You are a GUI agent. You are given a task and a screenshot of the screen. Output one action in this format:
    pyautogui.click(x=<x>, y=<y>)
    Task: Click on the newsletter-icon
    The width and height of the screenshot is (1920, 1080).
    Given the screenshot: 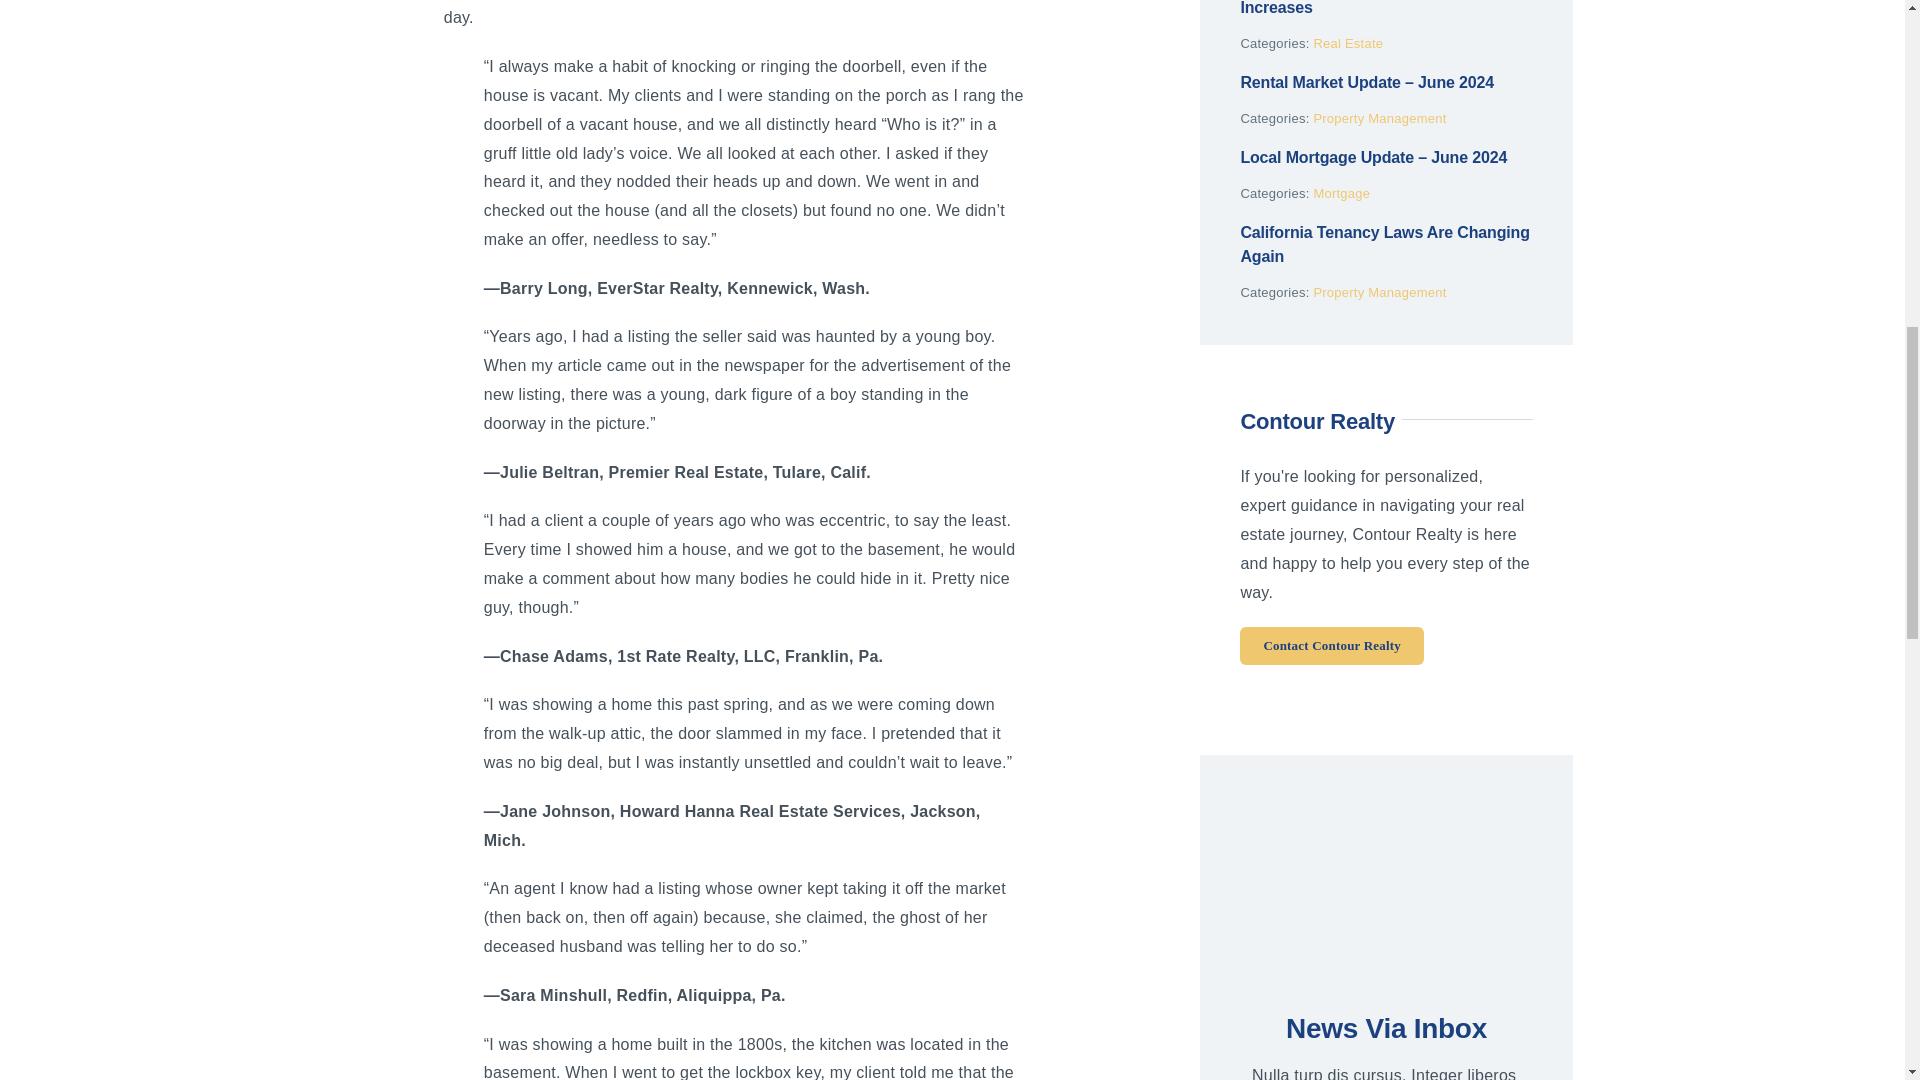 What is the action you would take?
    pyautogui.click(x=1387, y=890)
    